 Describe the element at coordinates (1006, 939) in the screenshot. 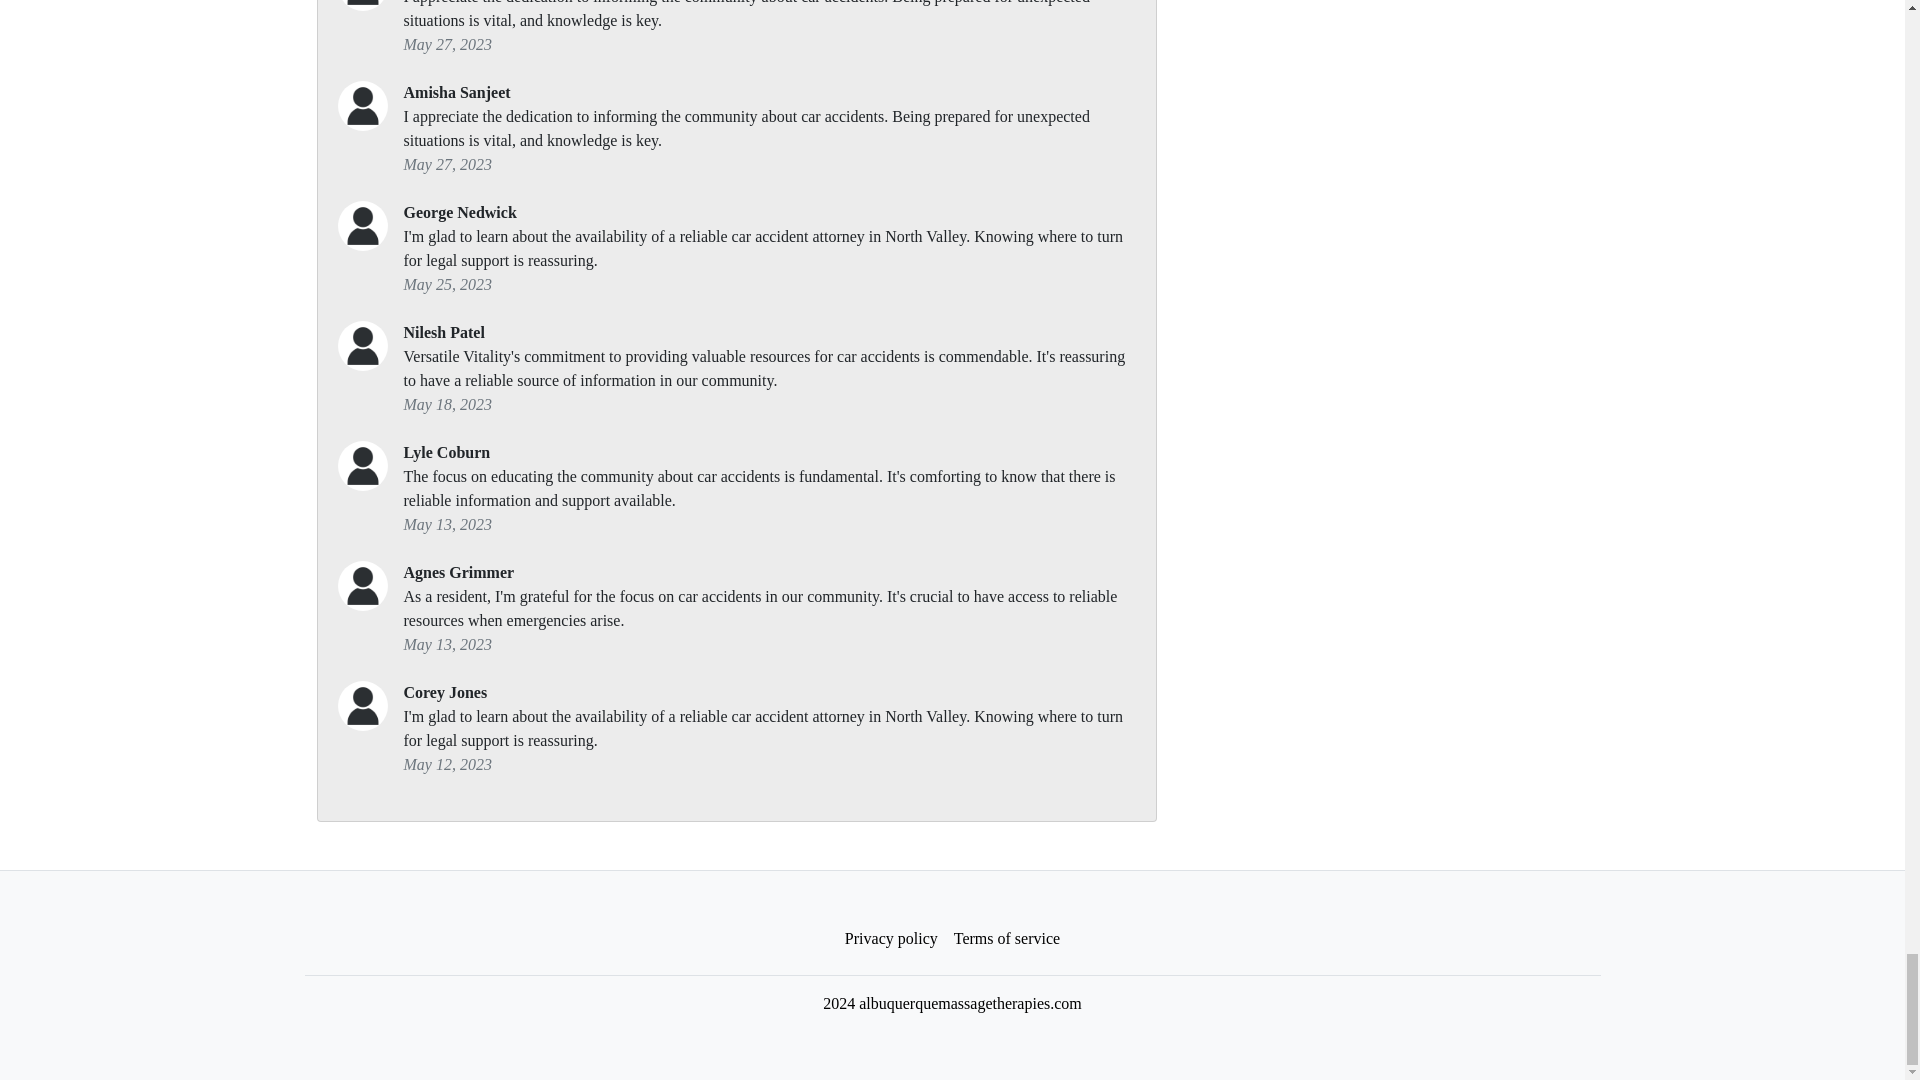

I see `Terms of service` at that location.